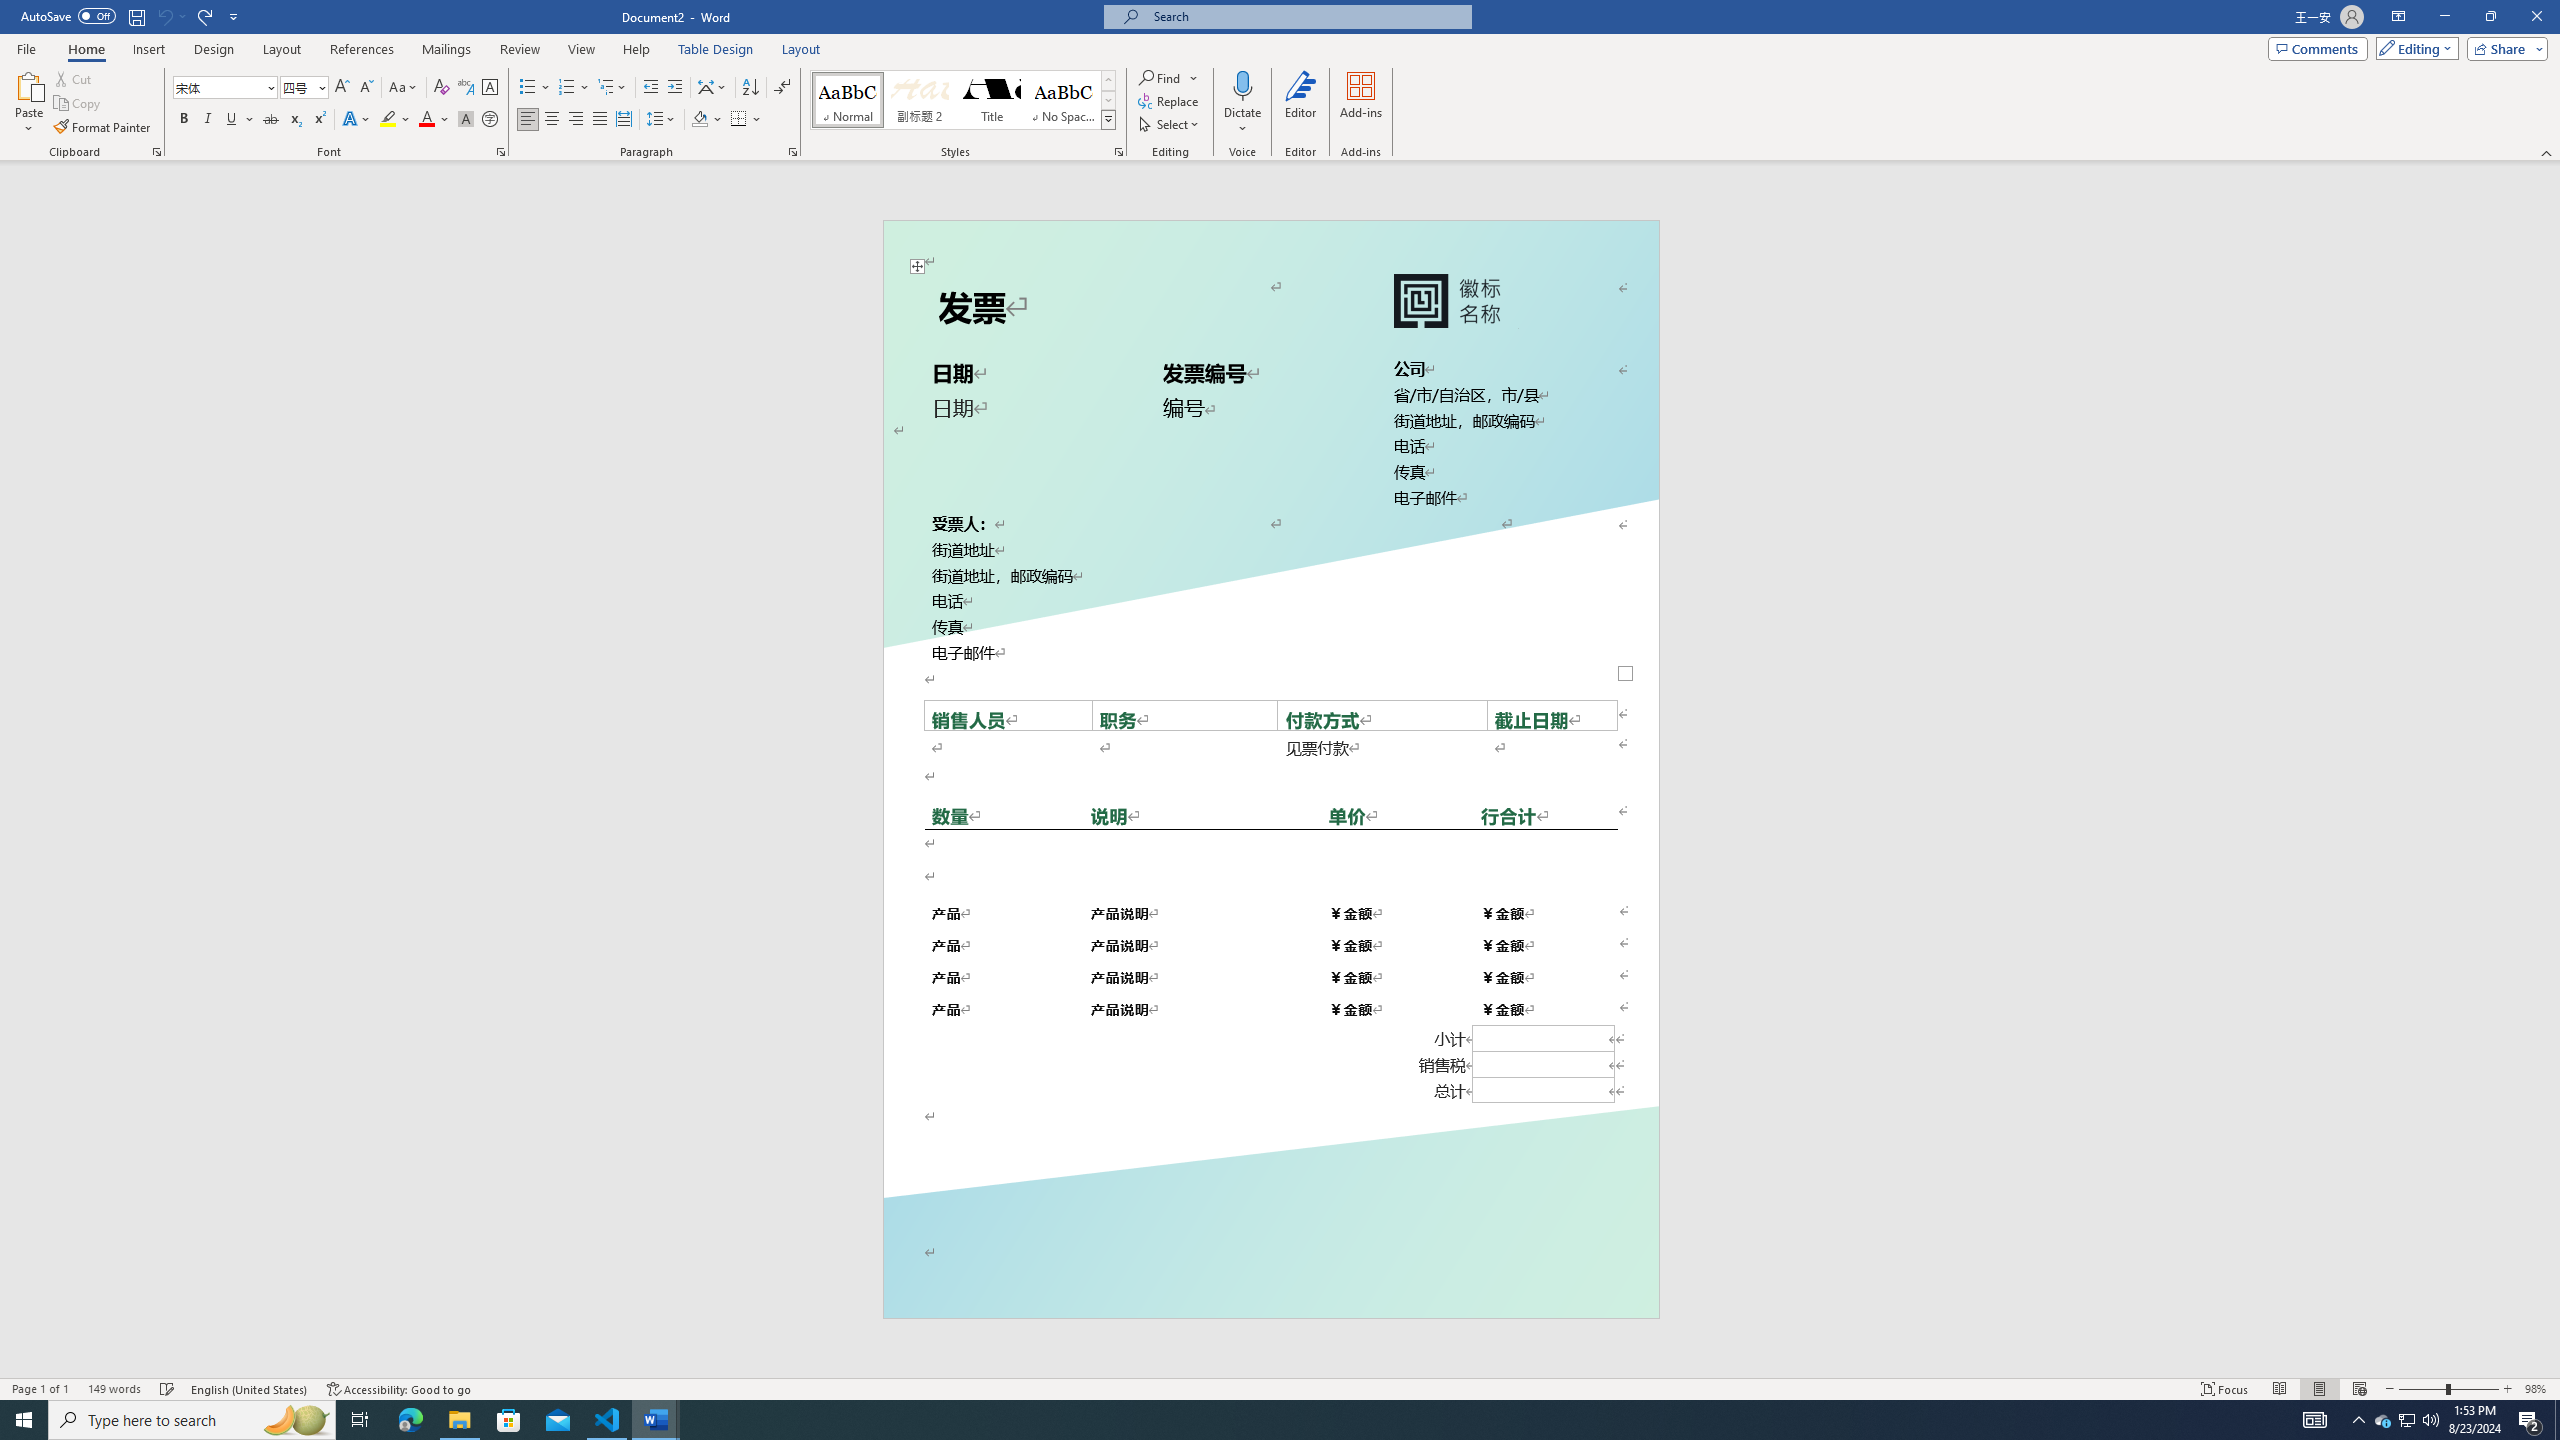  Describe the element at coordinates (206, 16) in the screenshot. I see `Redo Text Fill Effect` at that location.